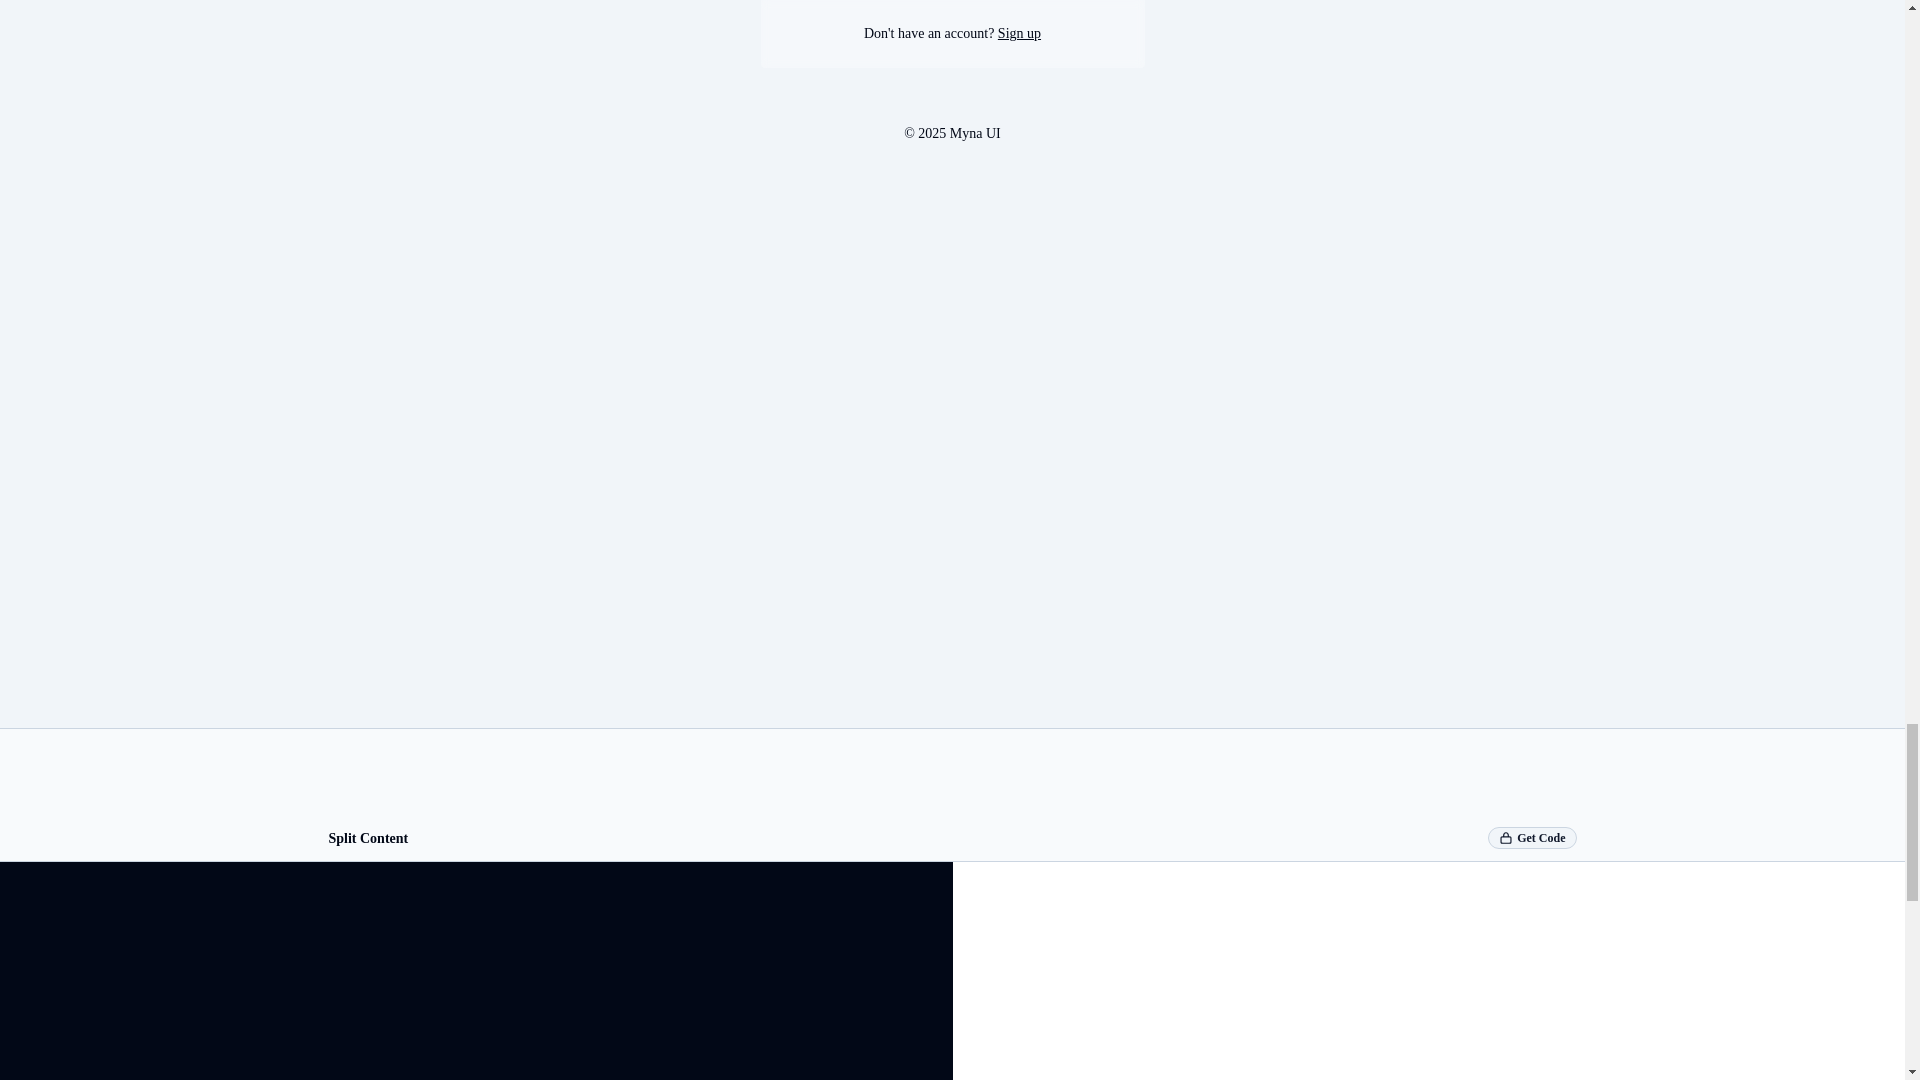 This screenshot has height=1080, width=1920. I want to click on Get Code, so click(1532, 838).